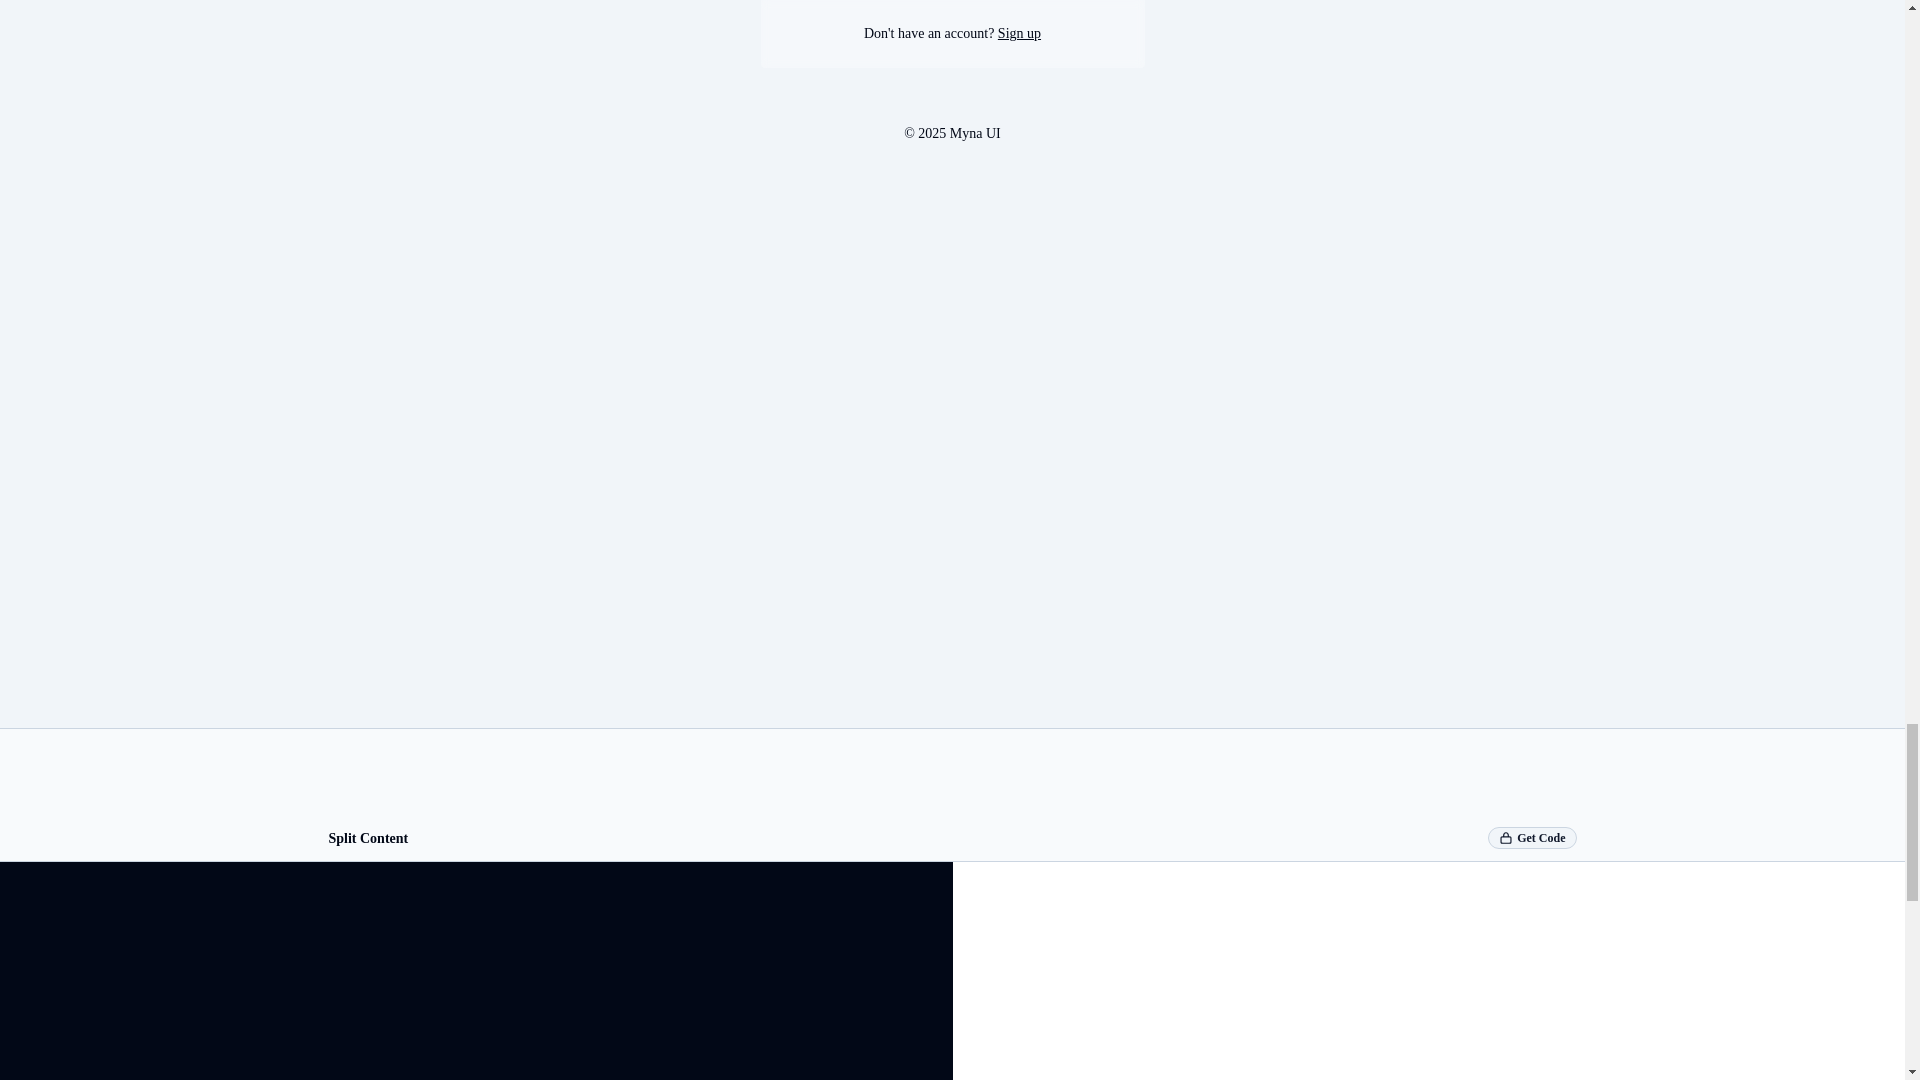 This screenshot has height=1080, width=1920. I want to click on Get Code, so click(1532, 838).